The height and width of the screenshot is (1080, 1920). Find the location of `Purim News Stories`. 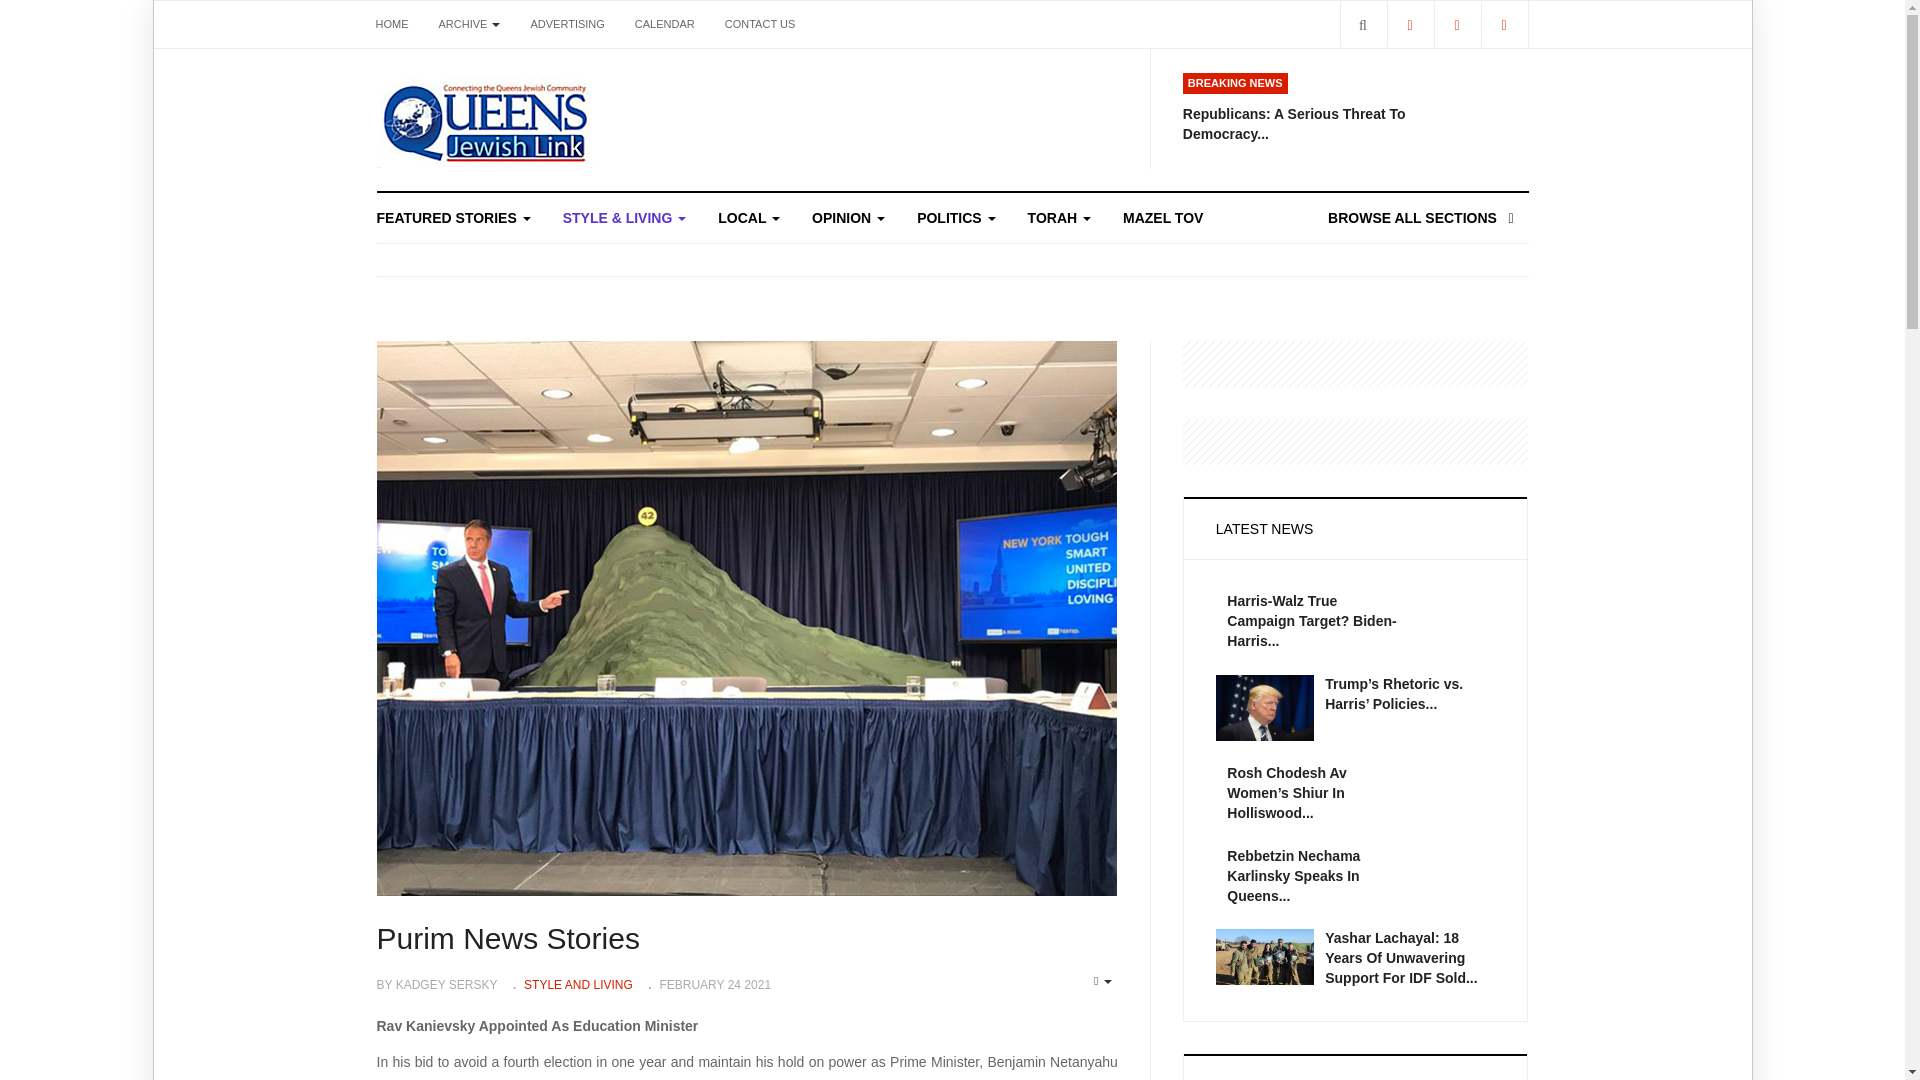

Purim News Stories is located at coordinates (508, 938).